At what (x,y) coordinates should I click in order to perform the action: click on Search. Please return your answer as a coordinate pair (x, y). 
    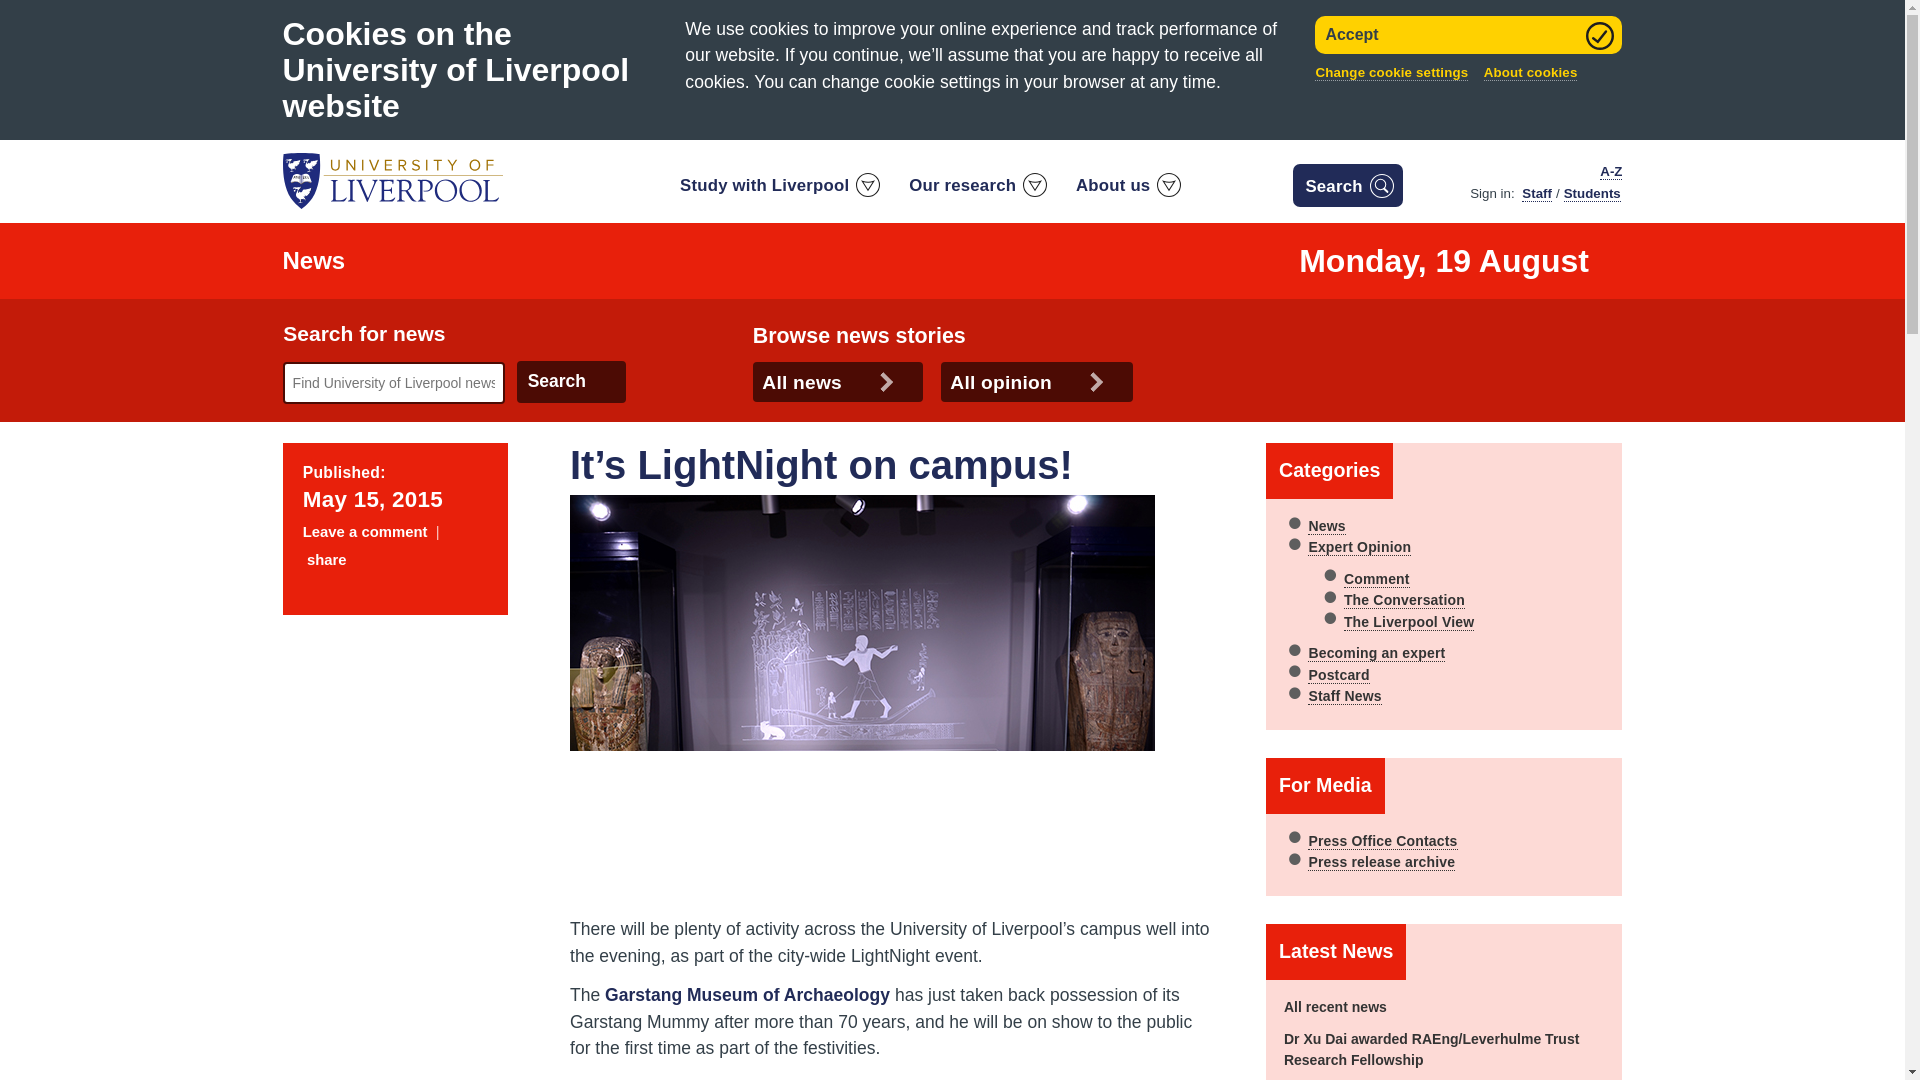
    Looking at the image, I should click on (570, 381).